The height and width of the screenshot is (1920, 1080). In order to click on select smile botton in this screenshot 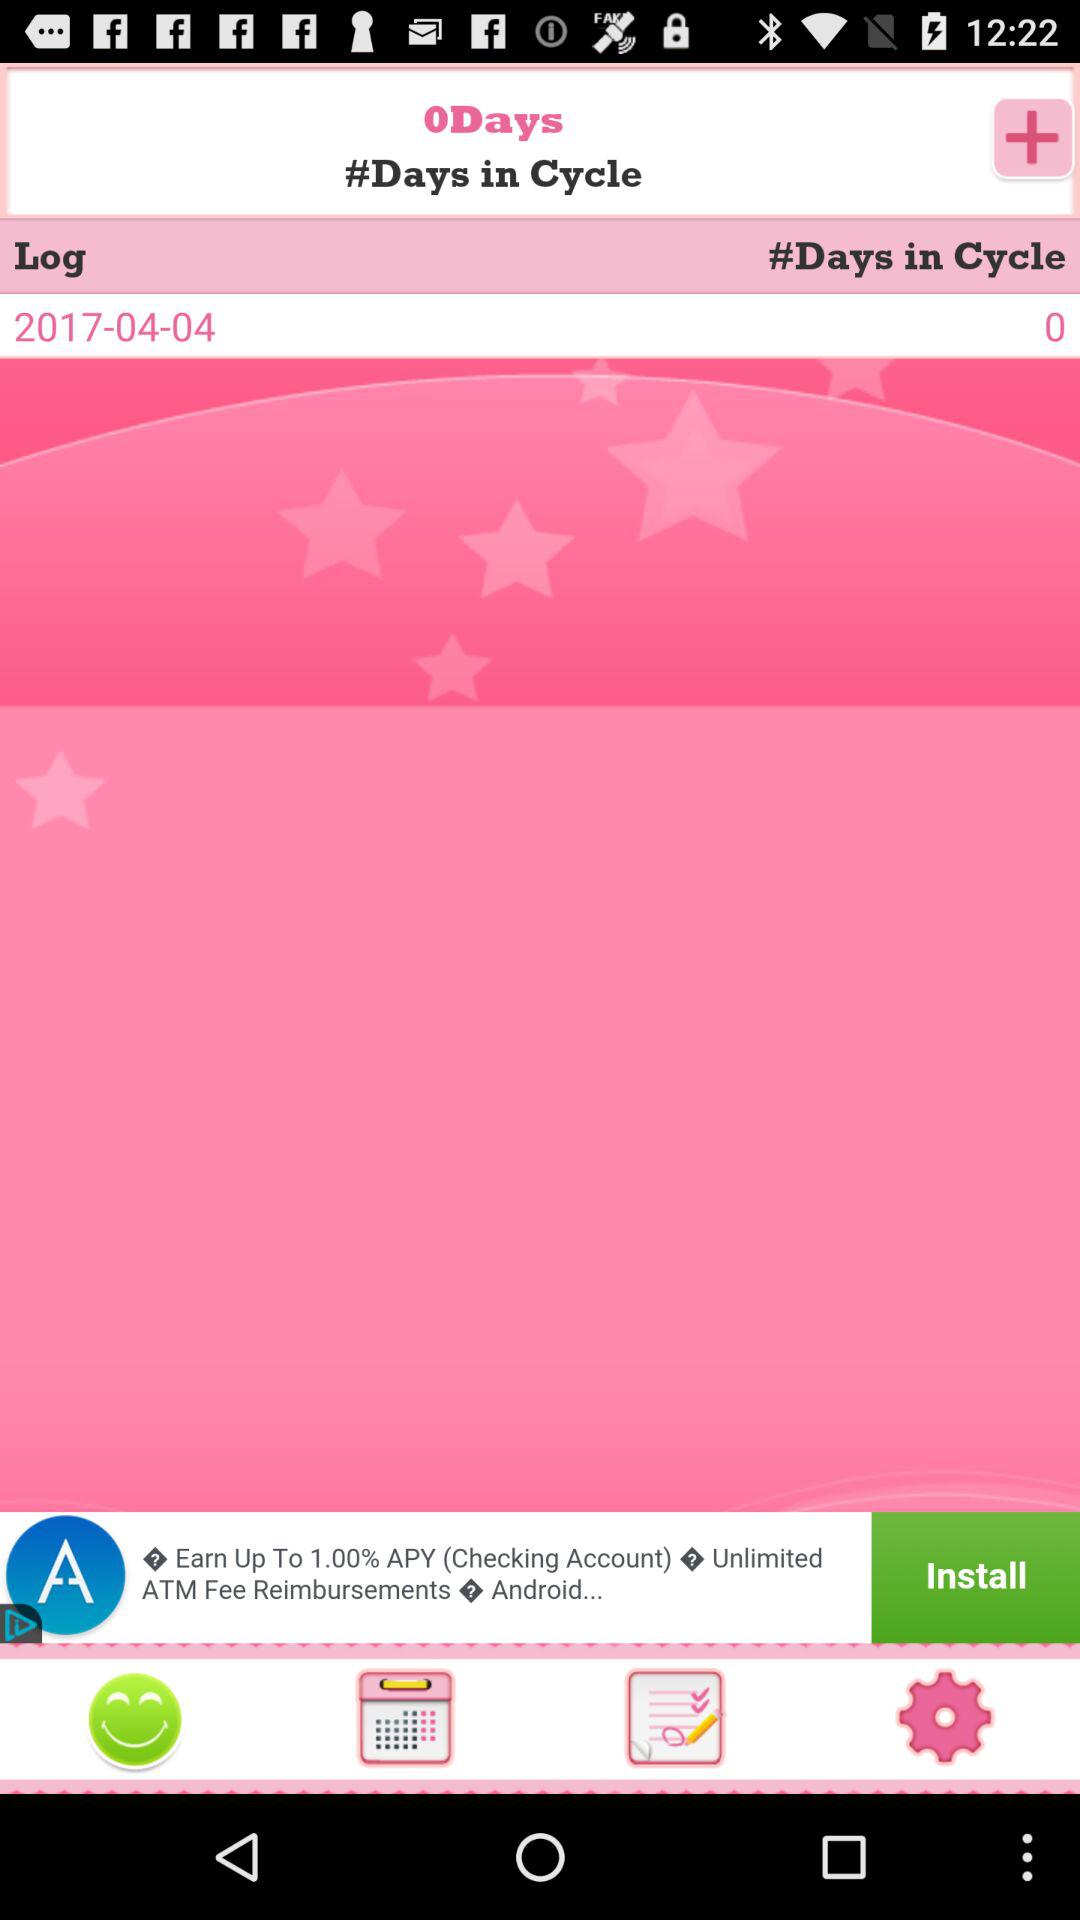, I will do `click(135, 1718)`.